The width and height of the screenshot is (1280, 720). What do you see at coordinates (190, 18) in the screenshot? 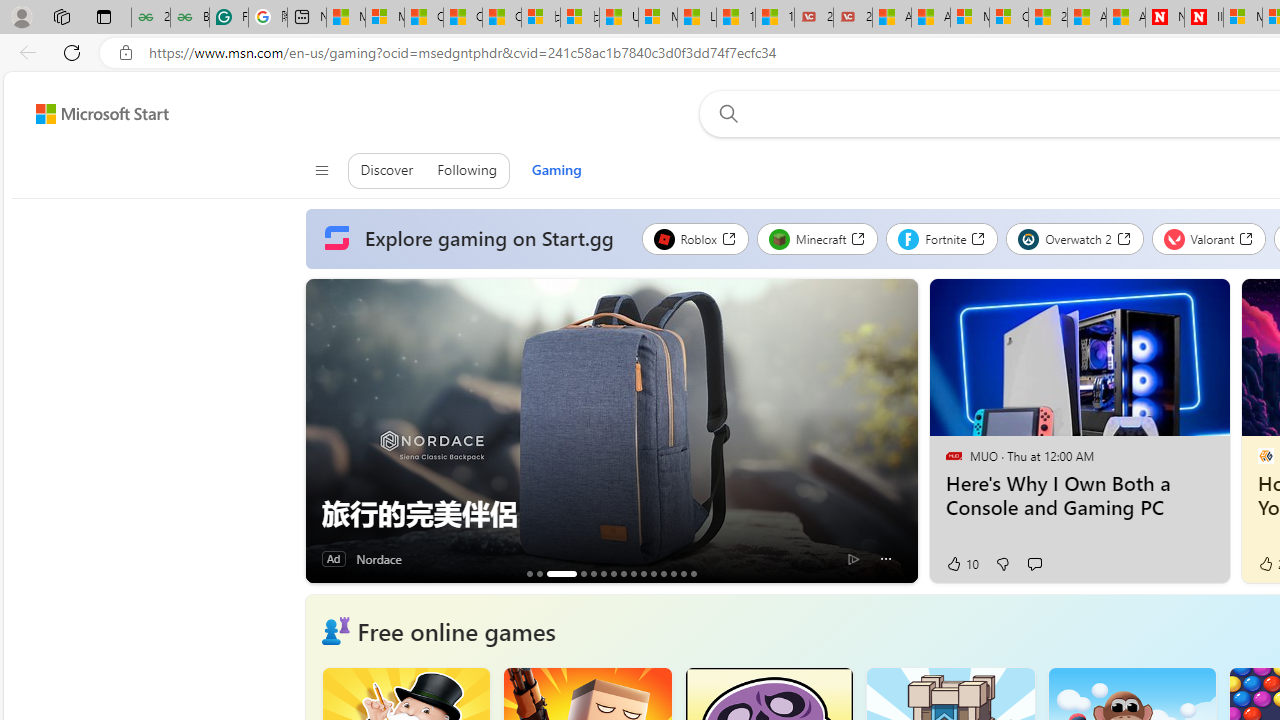
I see `Best SSL Certificates Provider in India - GeeksforGeeks` at bounding box center [190, 18].